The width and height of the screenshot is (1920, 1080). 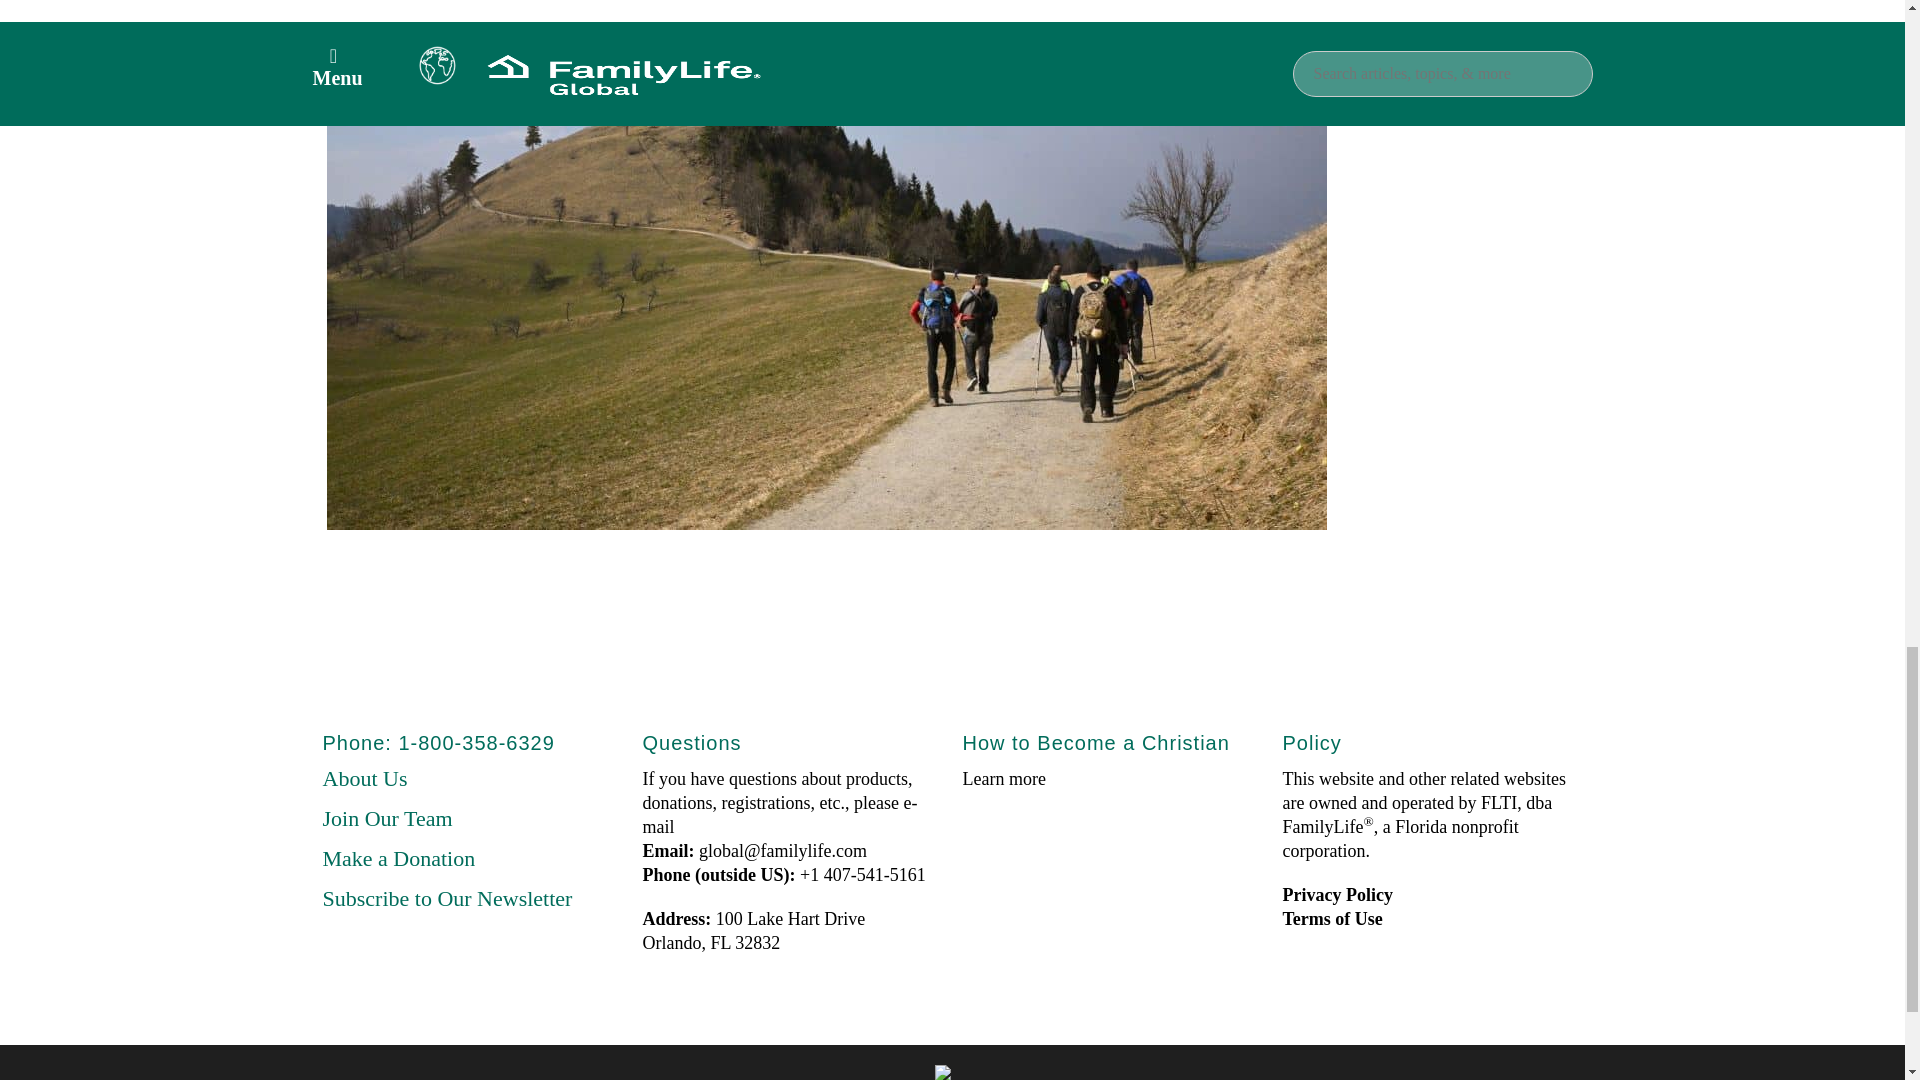 What do you see at coordinates (1337, 894) in the screenshot?
I see `Privacy Policy` at bounding box center [1337, 894].